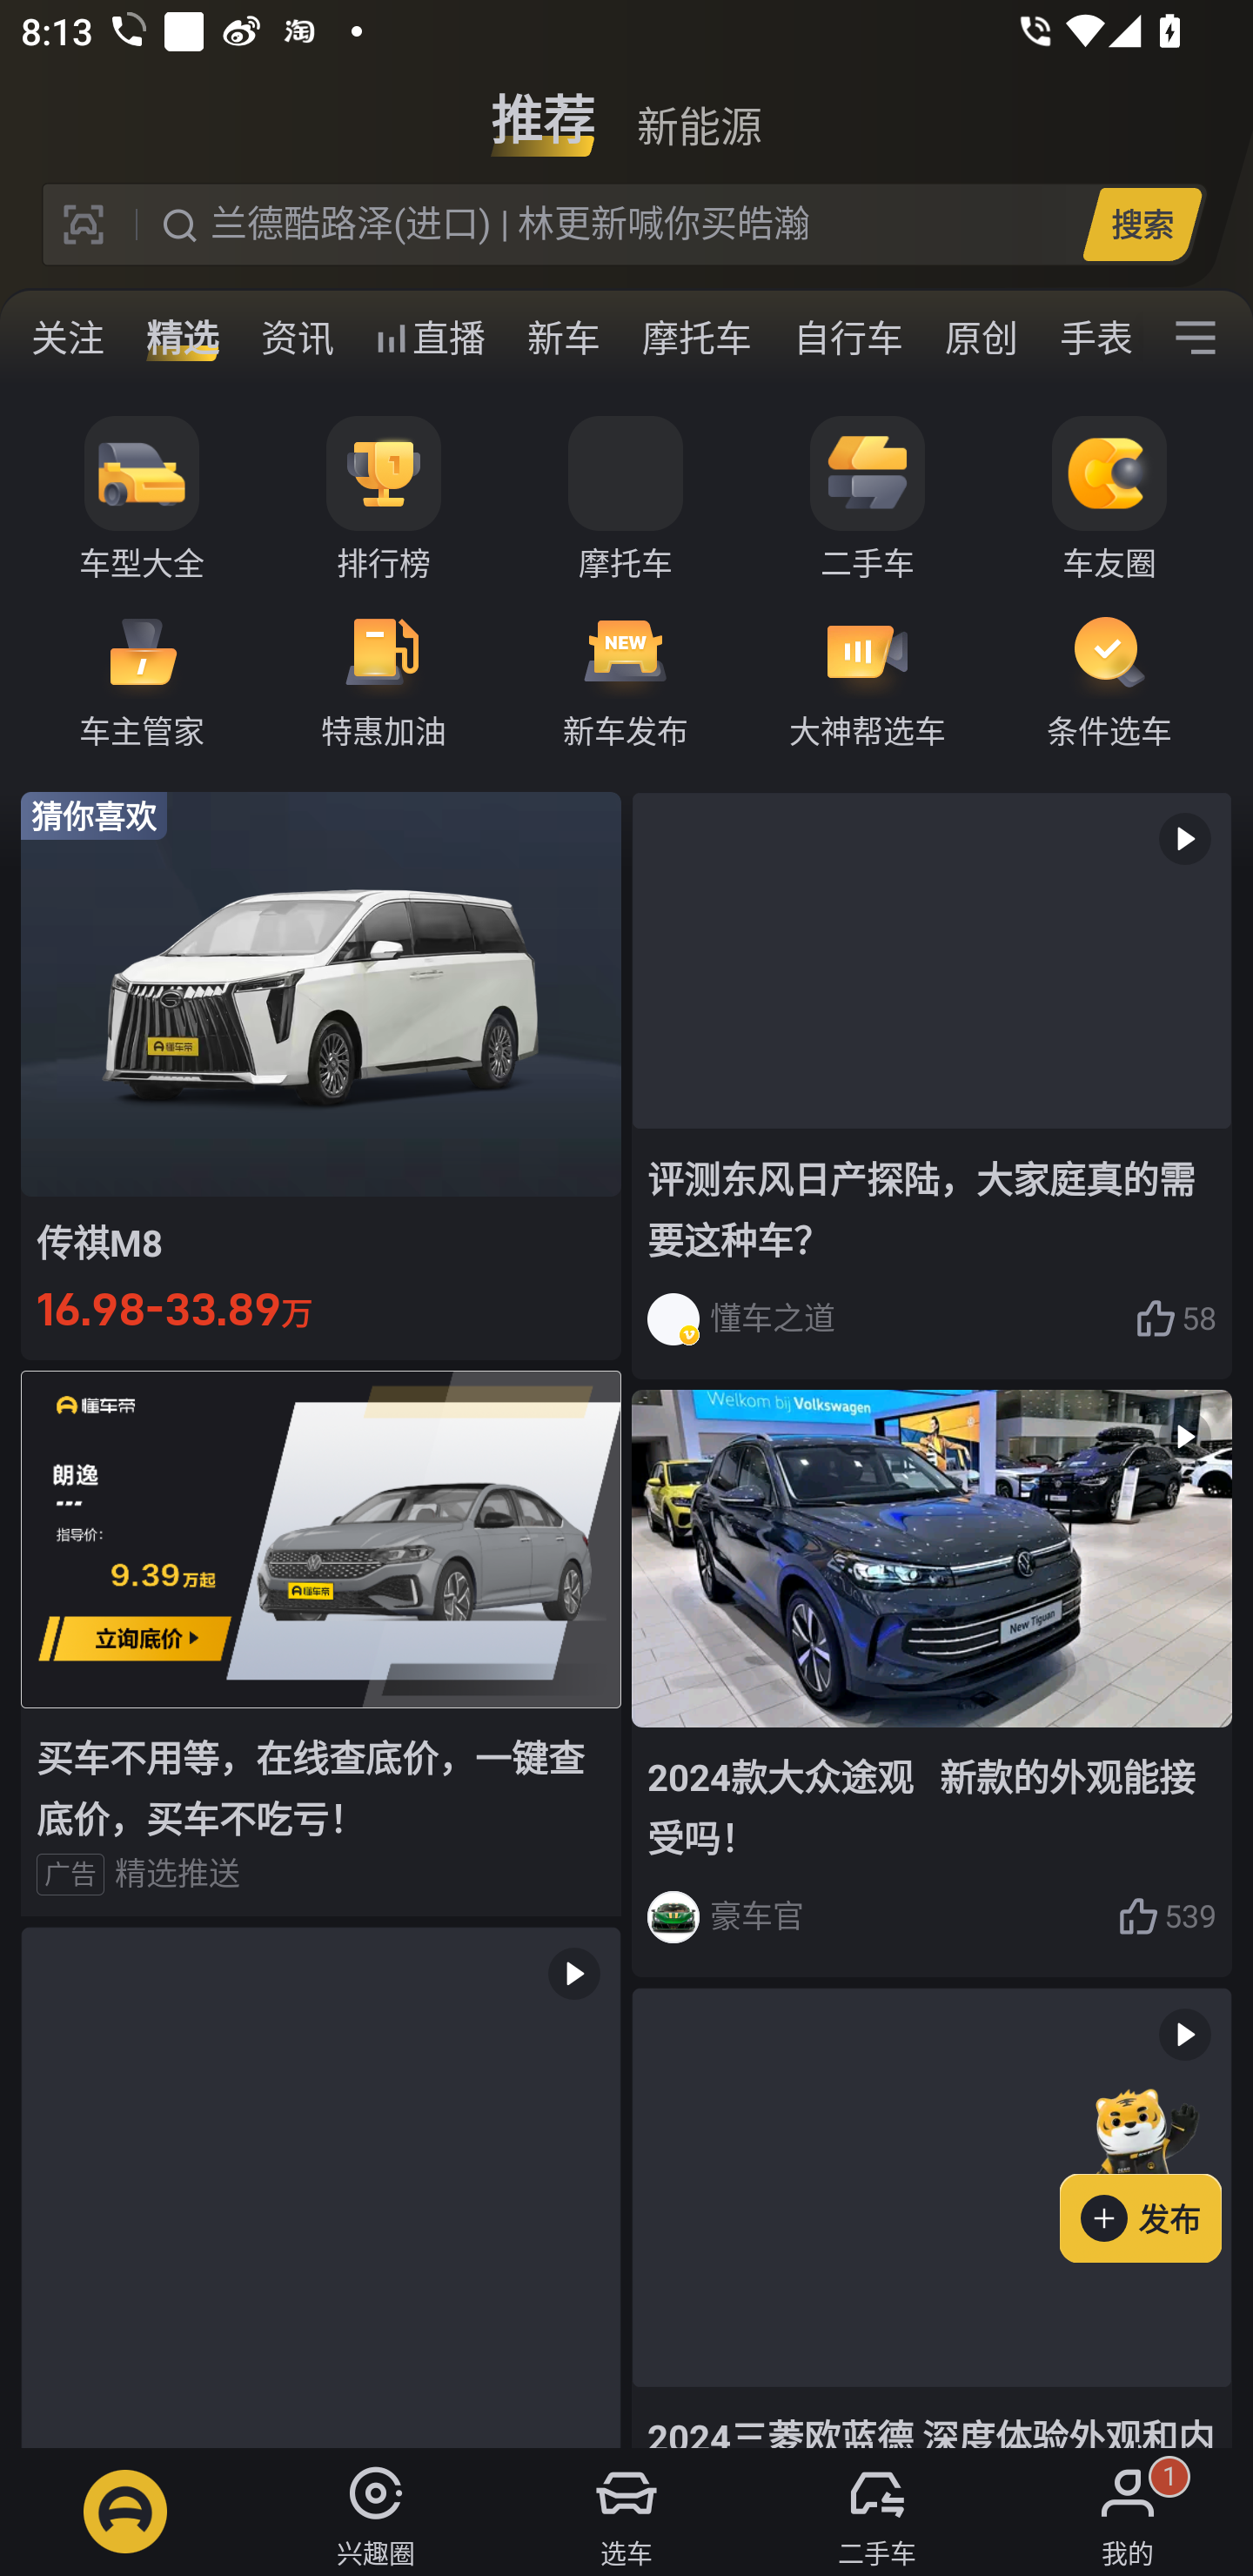  I want to click on 大神帮选车, so click(868, 679).